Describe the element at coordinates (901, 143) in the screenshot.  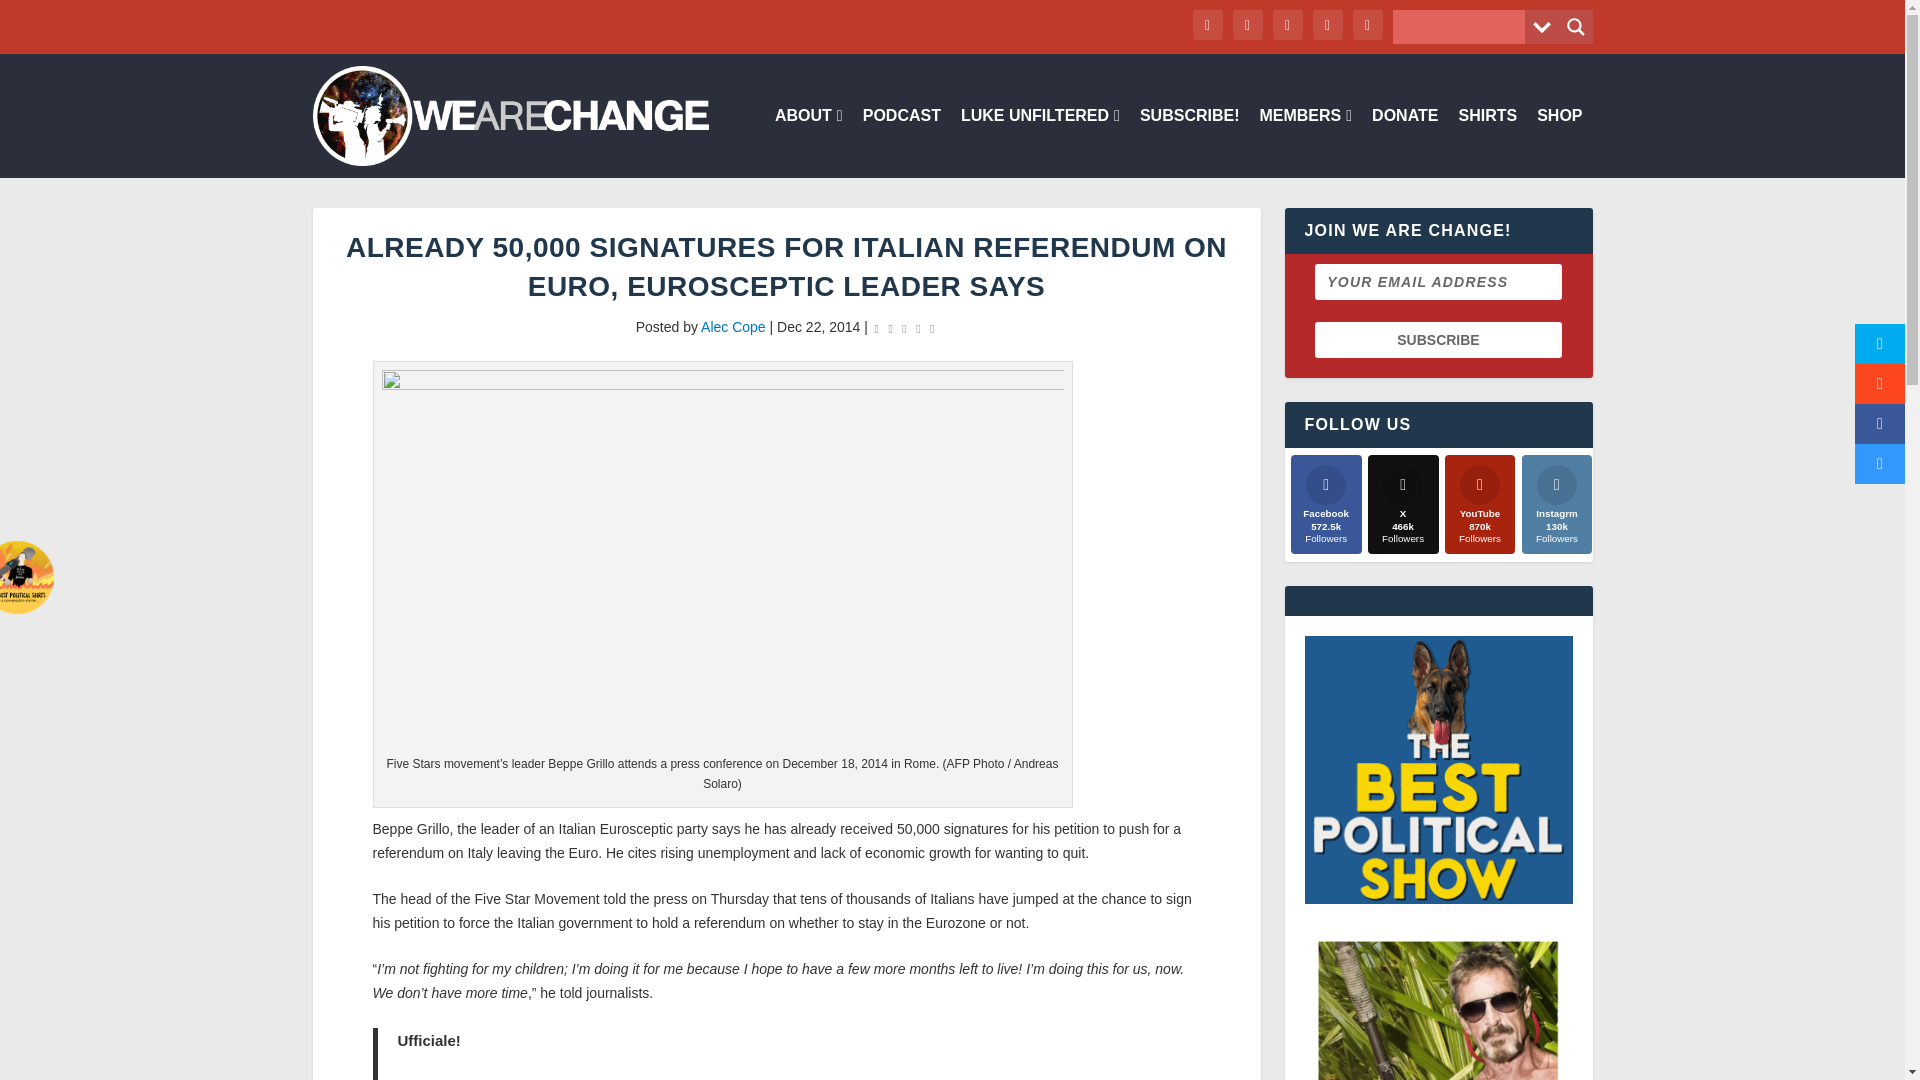
I see `PODCAST` at that location.